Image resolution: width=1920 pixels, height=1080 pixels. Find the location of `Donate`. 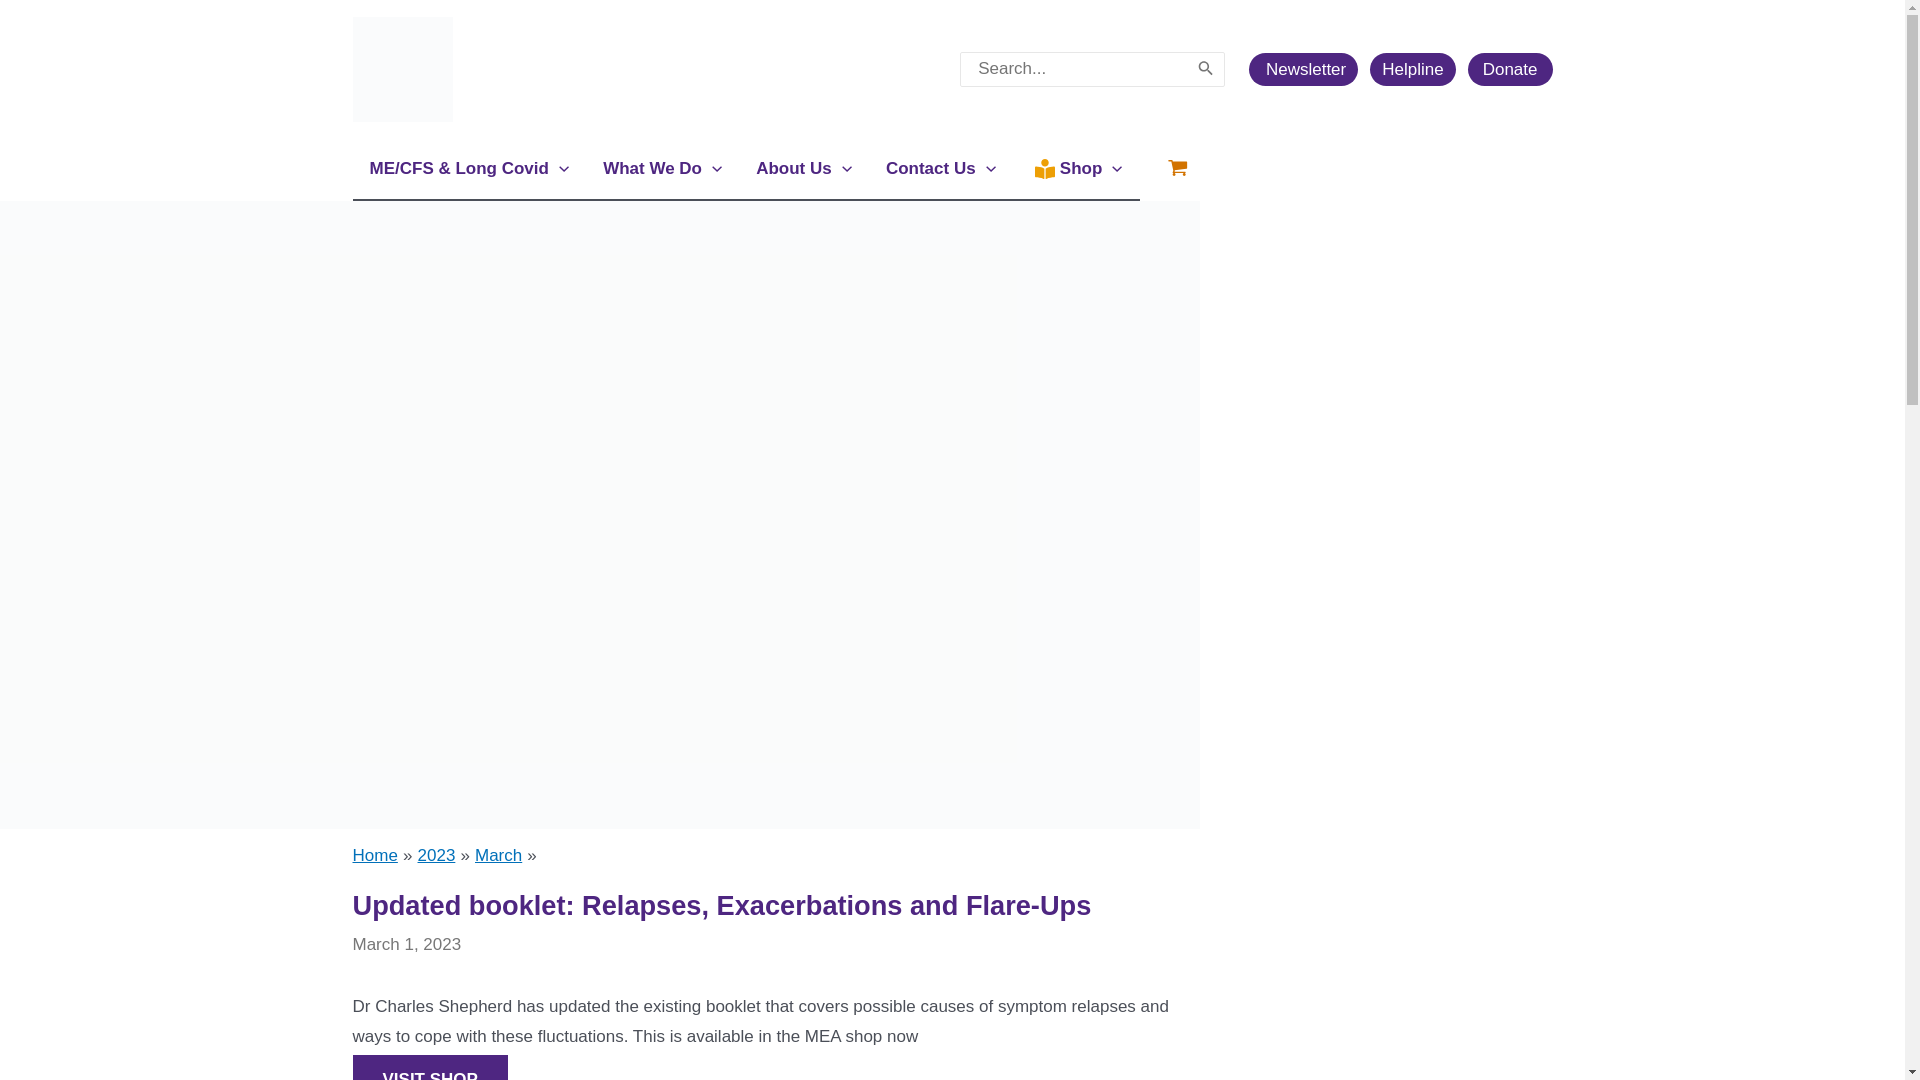

Donate is located at coordinates (1510, 69).